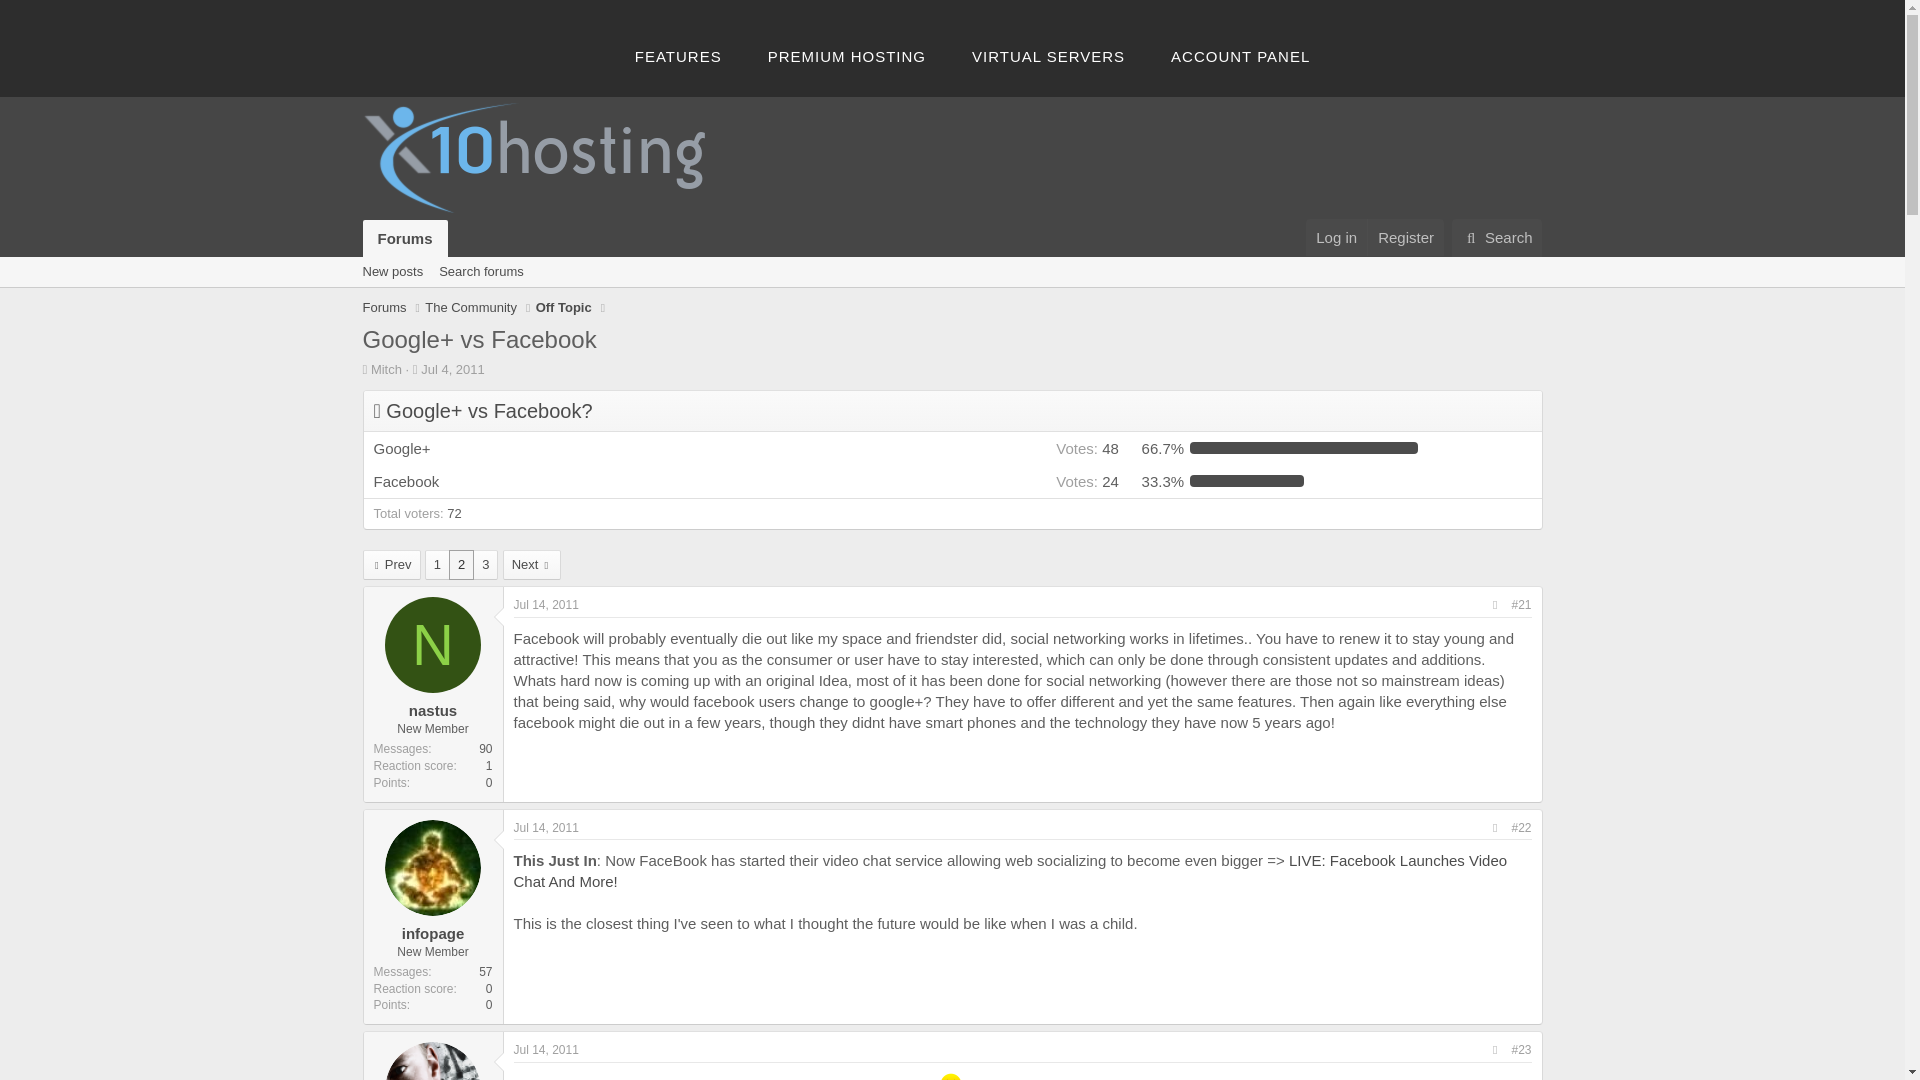  Describe the element at coordinates (1405, 237) in the screenshot. I see `Register` at that location.